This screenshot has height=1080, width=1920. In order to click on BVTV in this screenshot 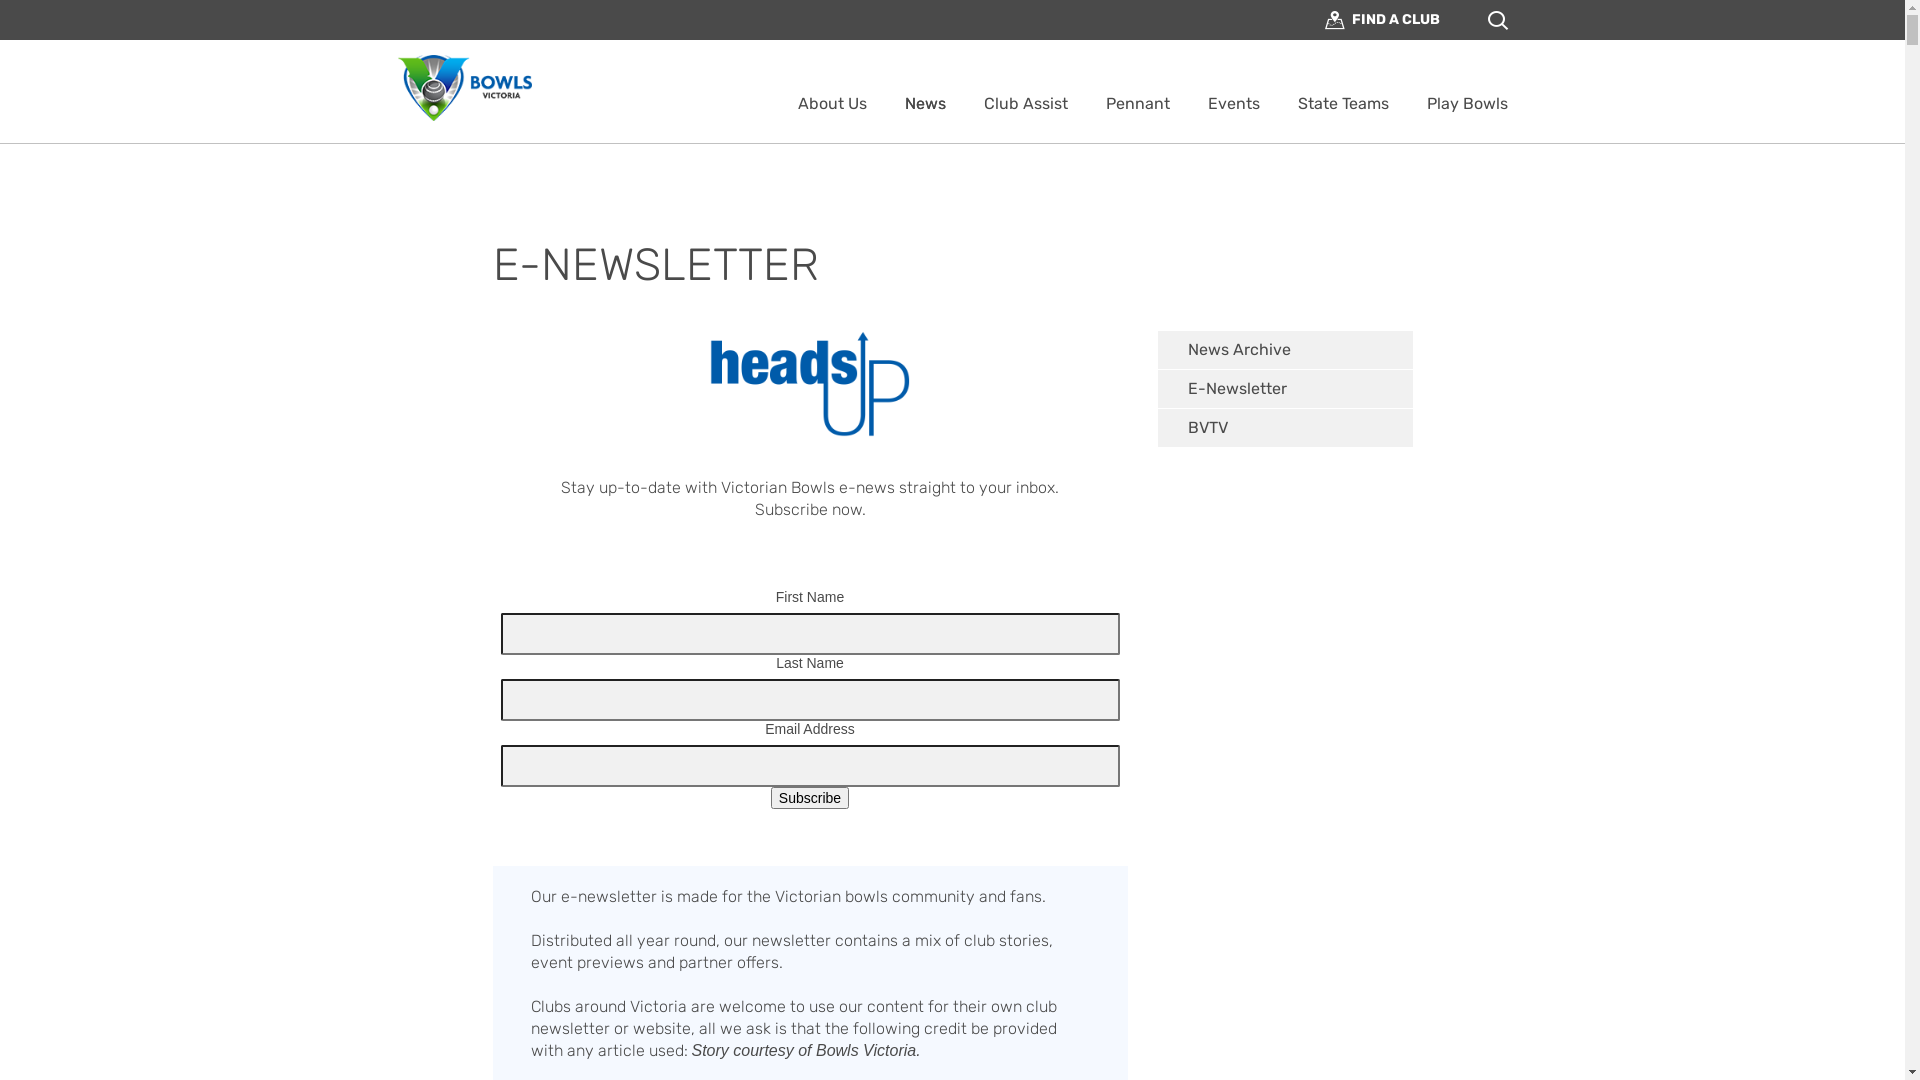, I will do `click(1286, 428)`.